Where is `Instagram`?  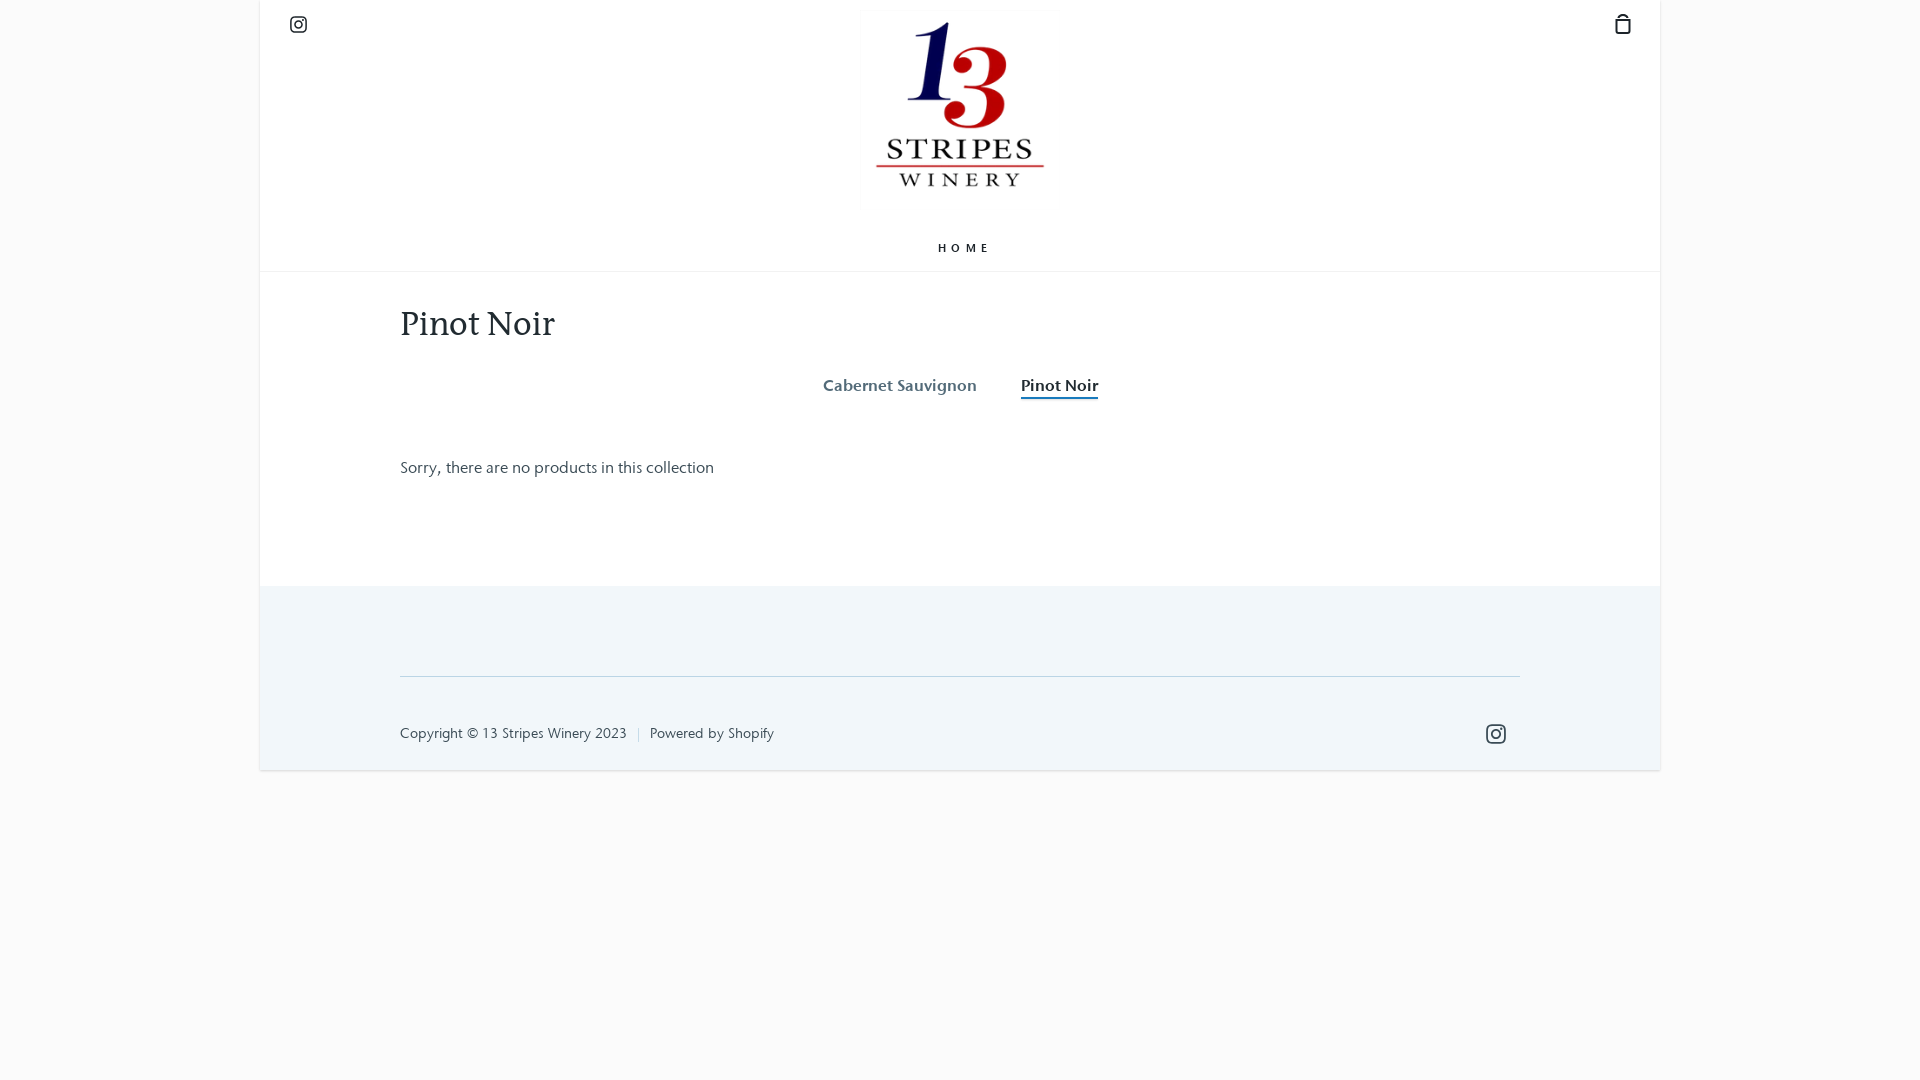 Instagram is located at coordinates (1496, 734).